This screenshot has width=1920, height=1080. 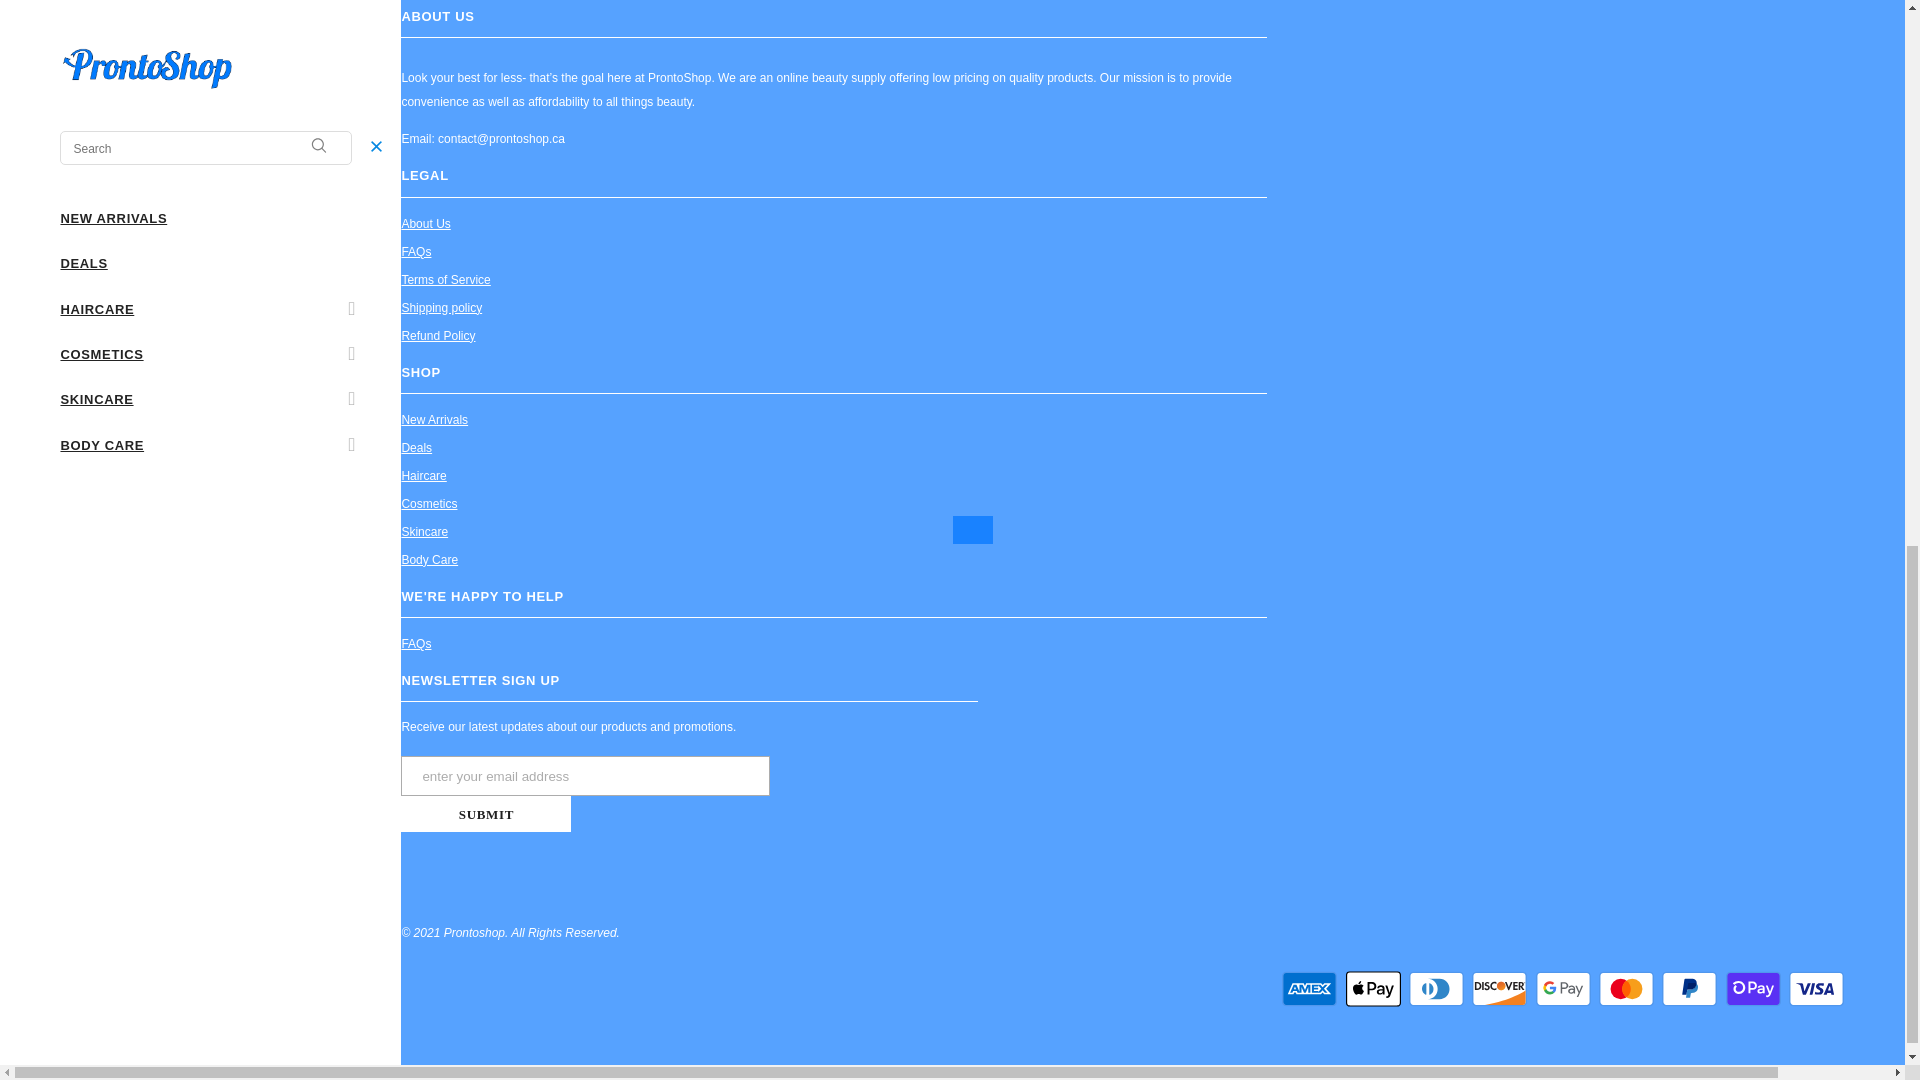 I want to click on Discover, so click(x=1499, y=988).